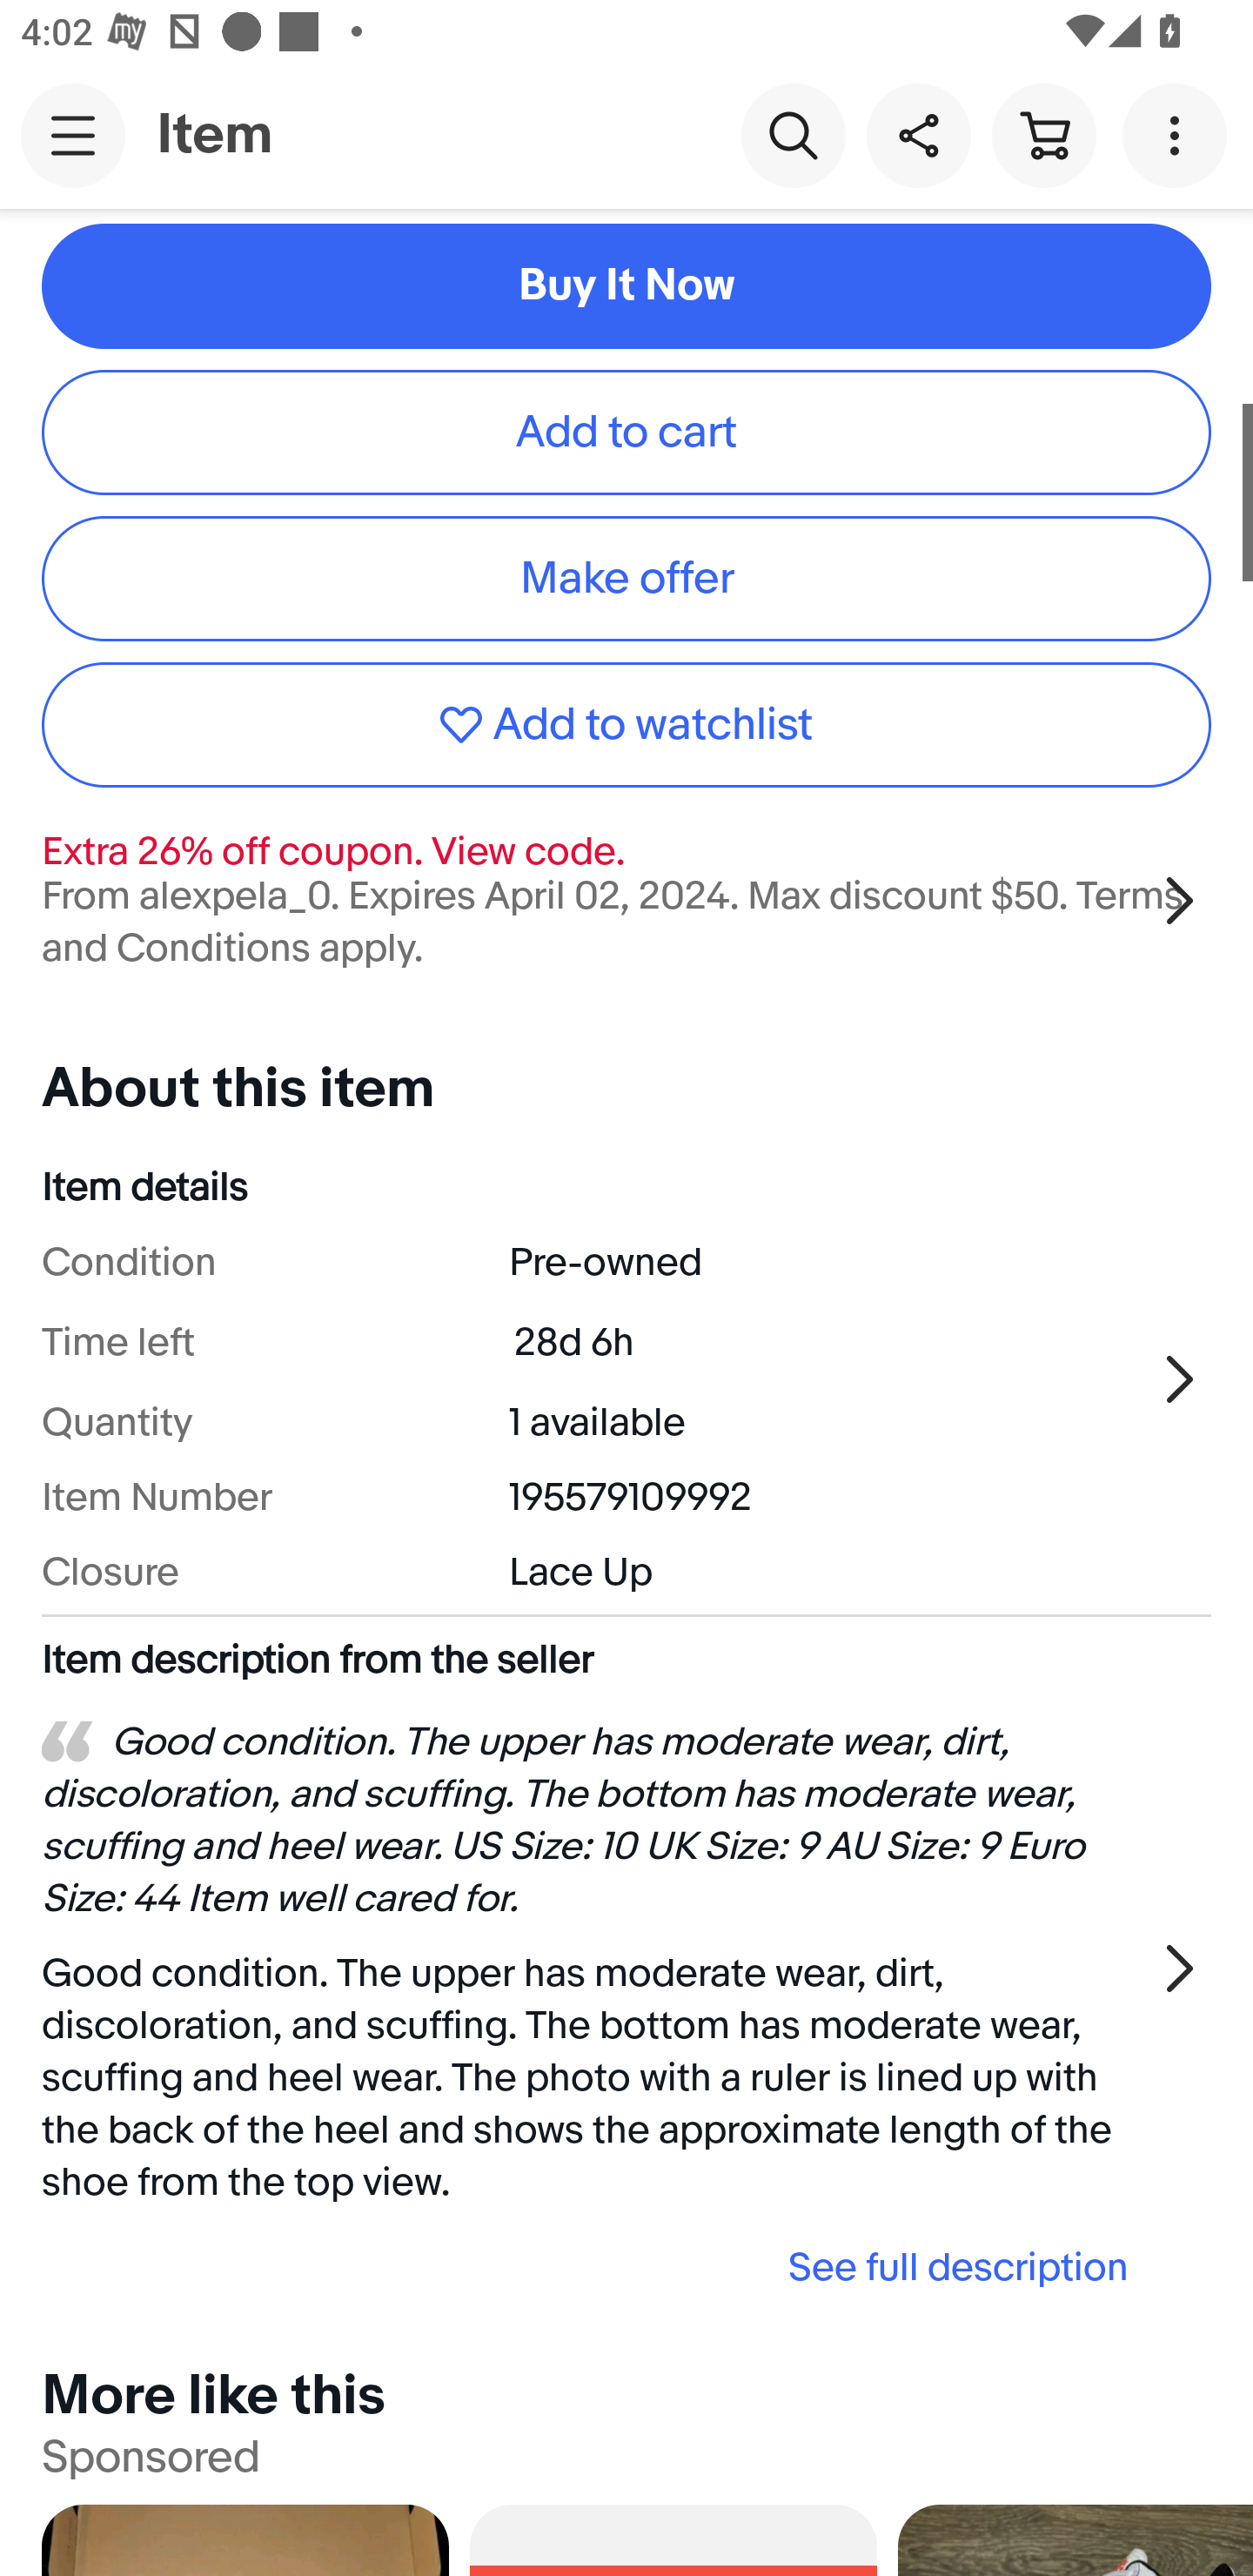 The height and width of the screenshot is (2576, 1253). What do you see at coordinates (1043, 134) in the screenshot?
I see `Cart button shopping cart` at bounding box center [1043, 134].